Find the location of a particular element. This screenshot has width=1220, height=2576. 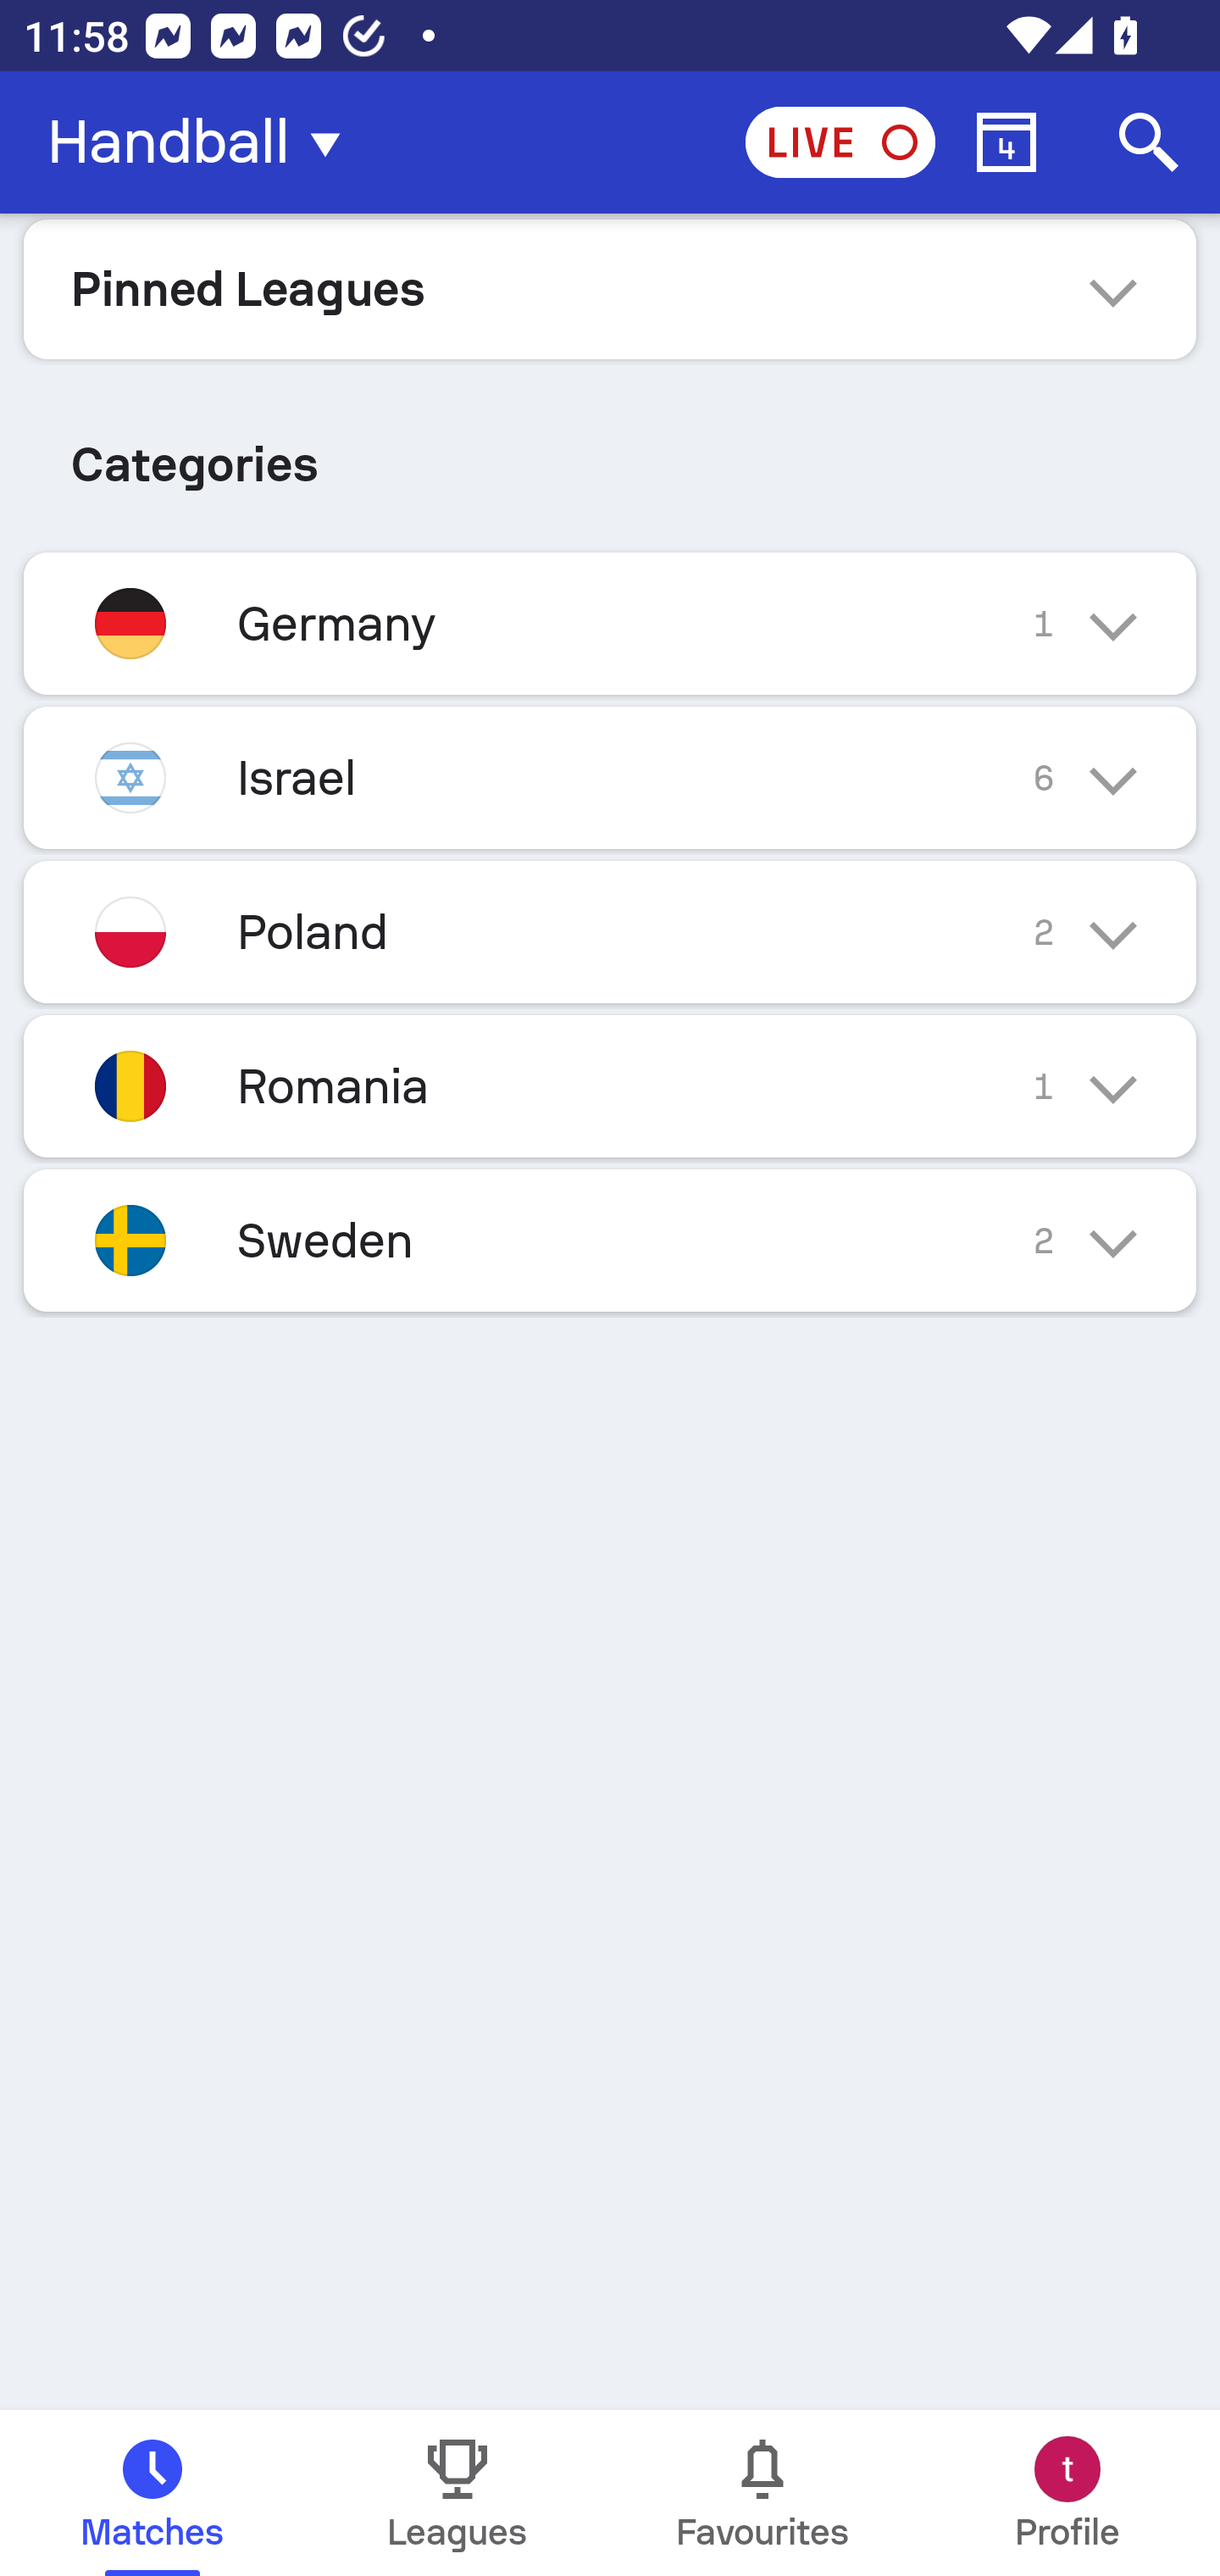

Favourites is located at coordinates (762, 2493).